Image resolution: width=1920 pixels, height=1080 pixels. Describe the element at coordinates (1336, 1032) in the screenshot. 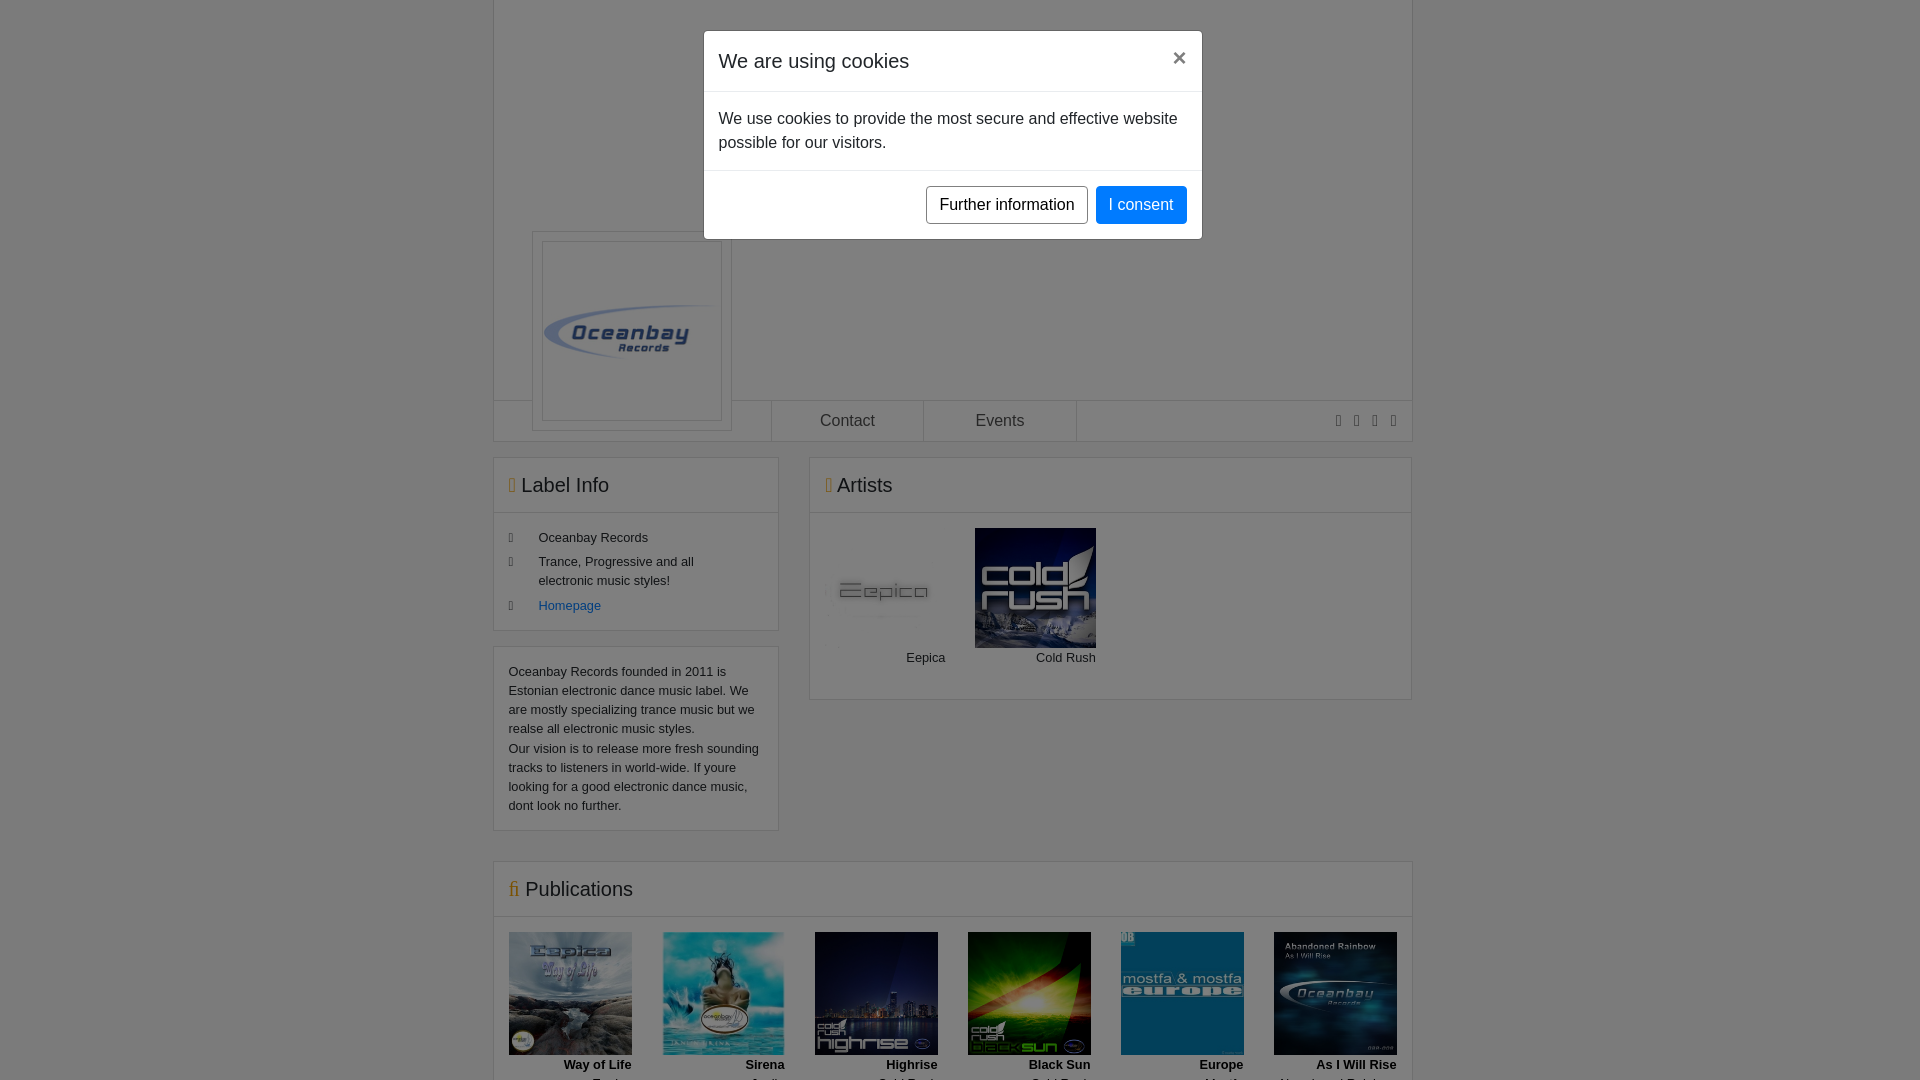

I see `Contact` at that location.